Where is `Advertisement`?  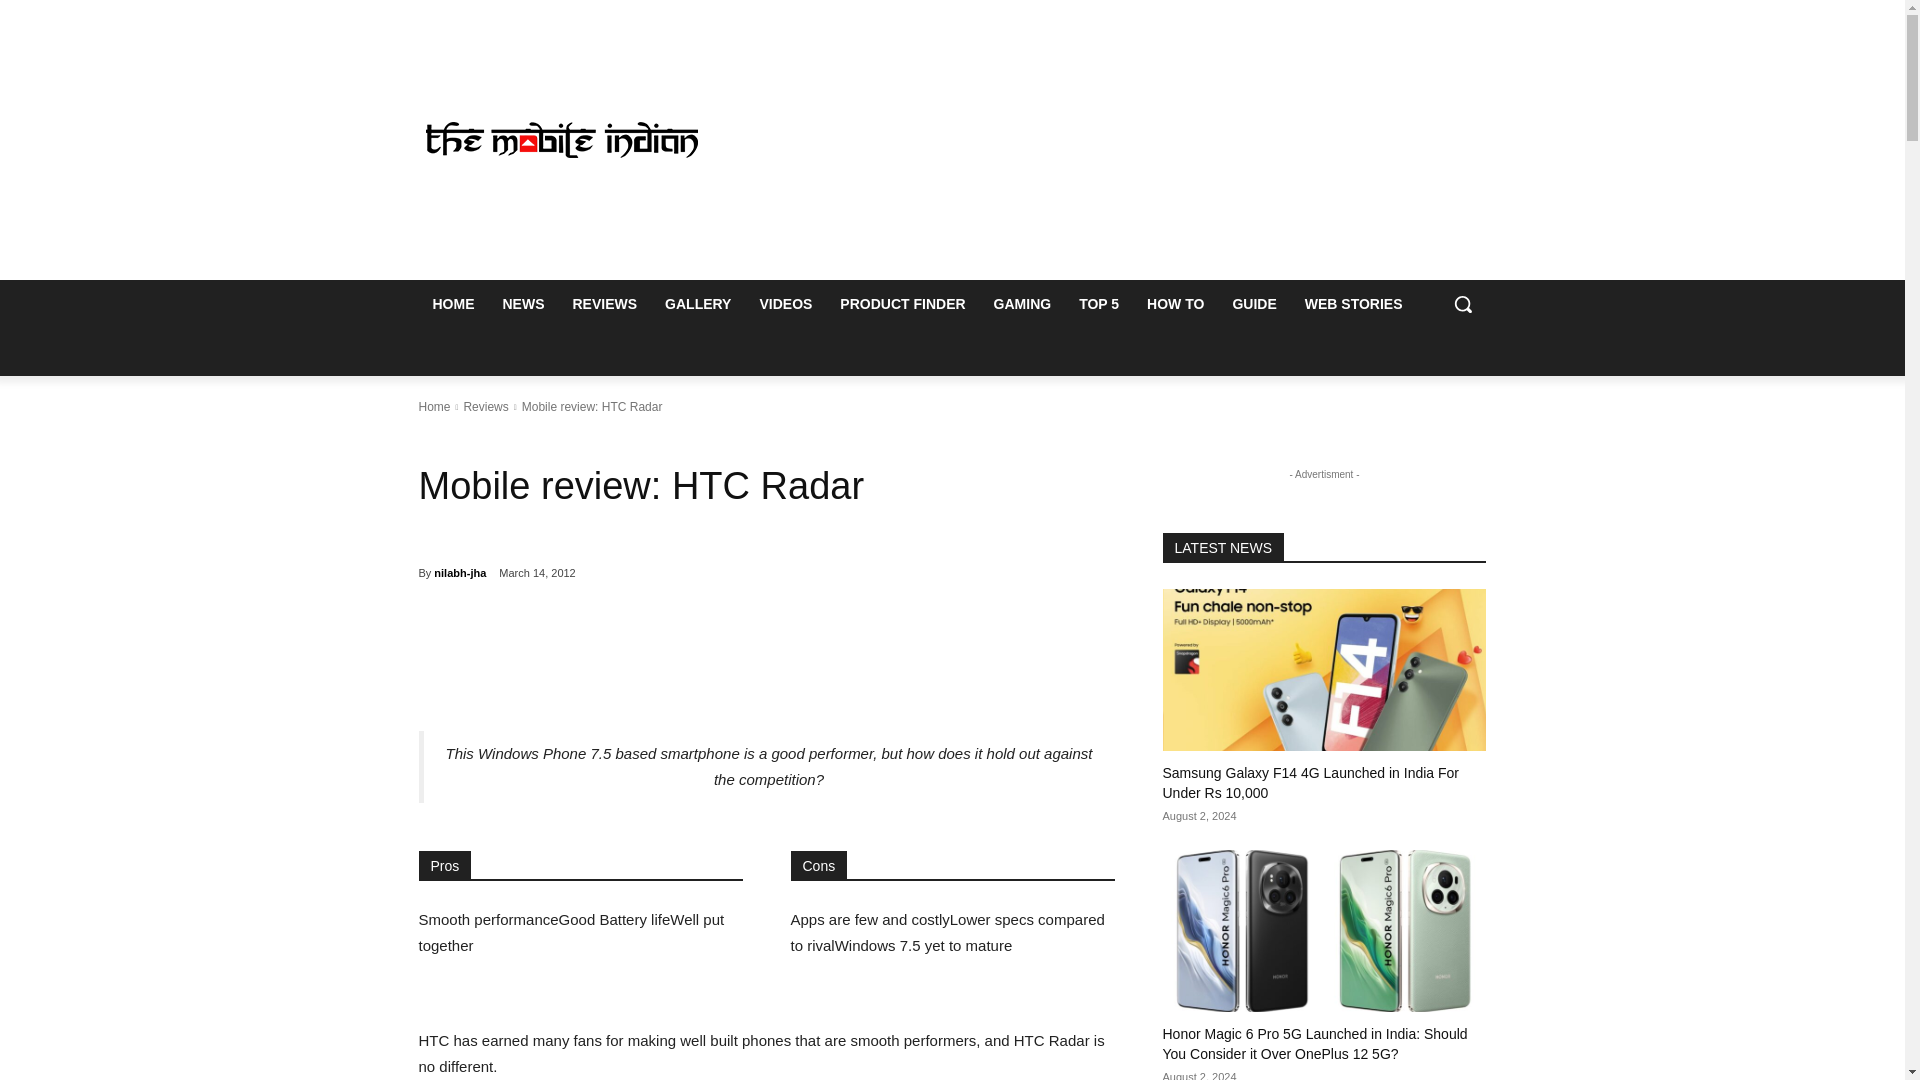
Advertisement is located at coordinates (1116, 140).